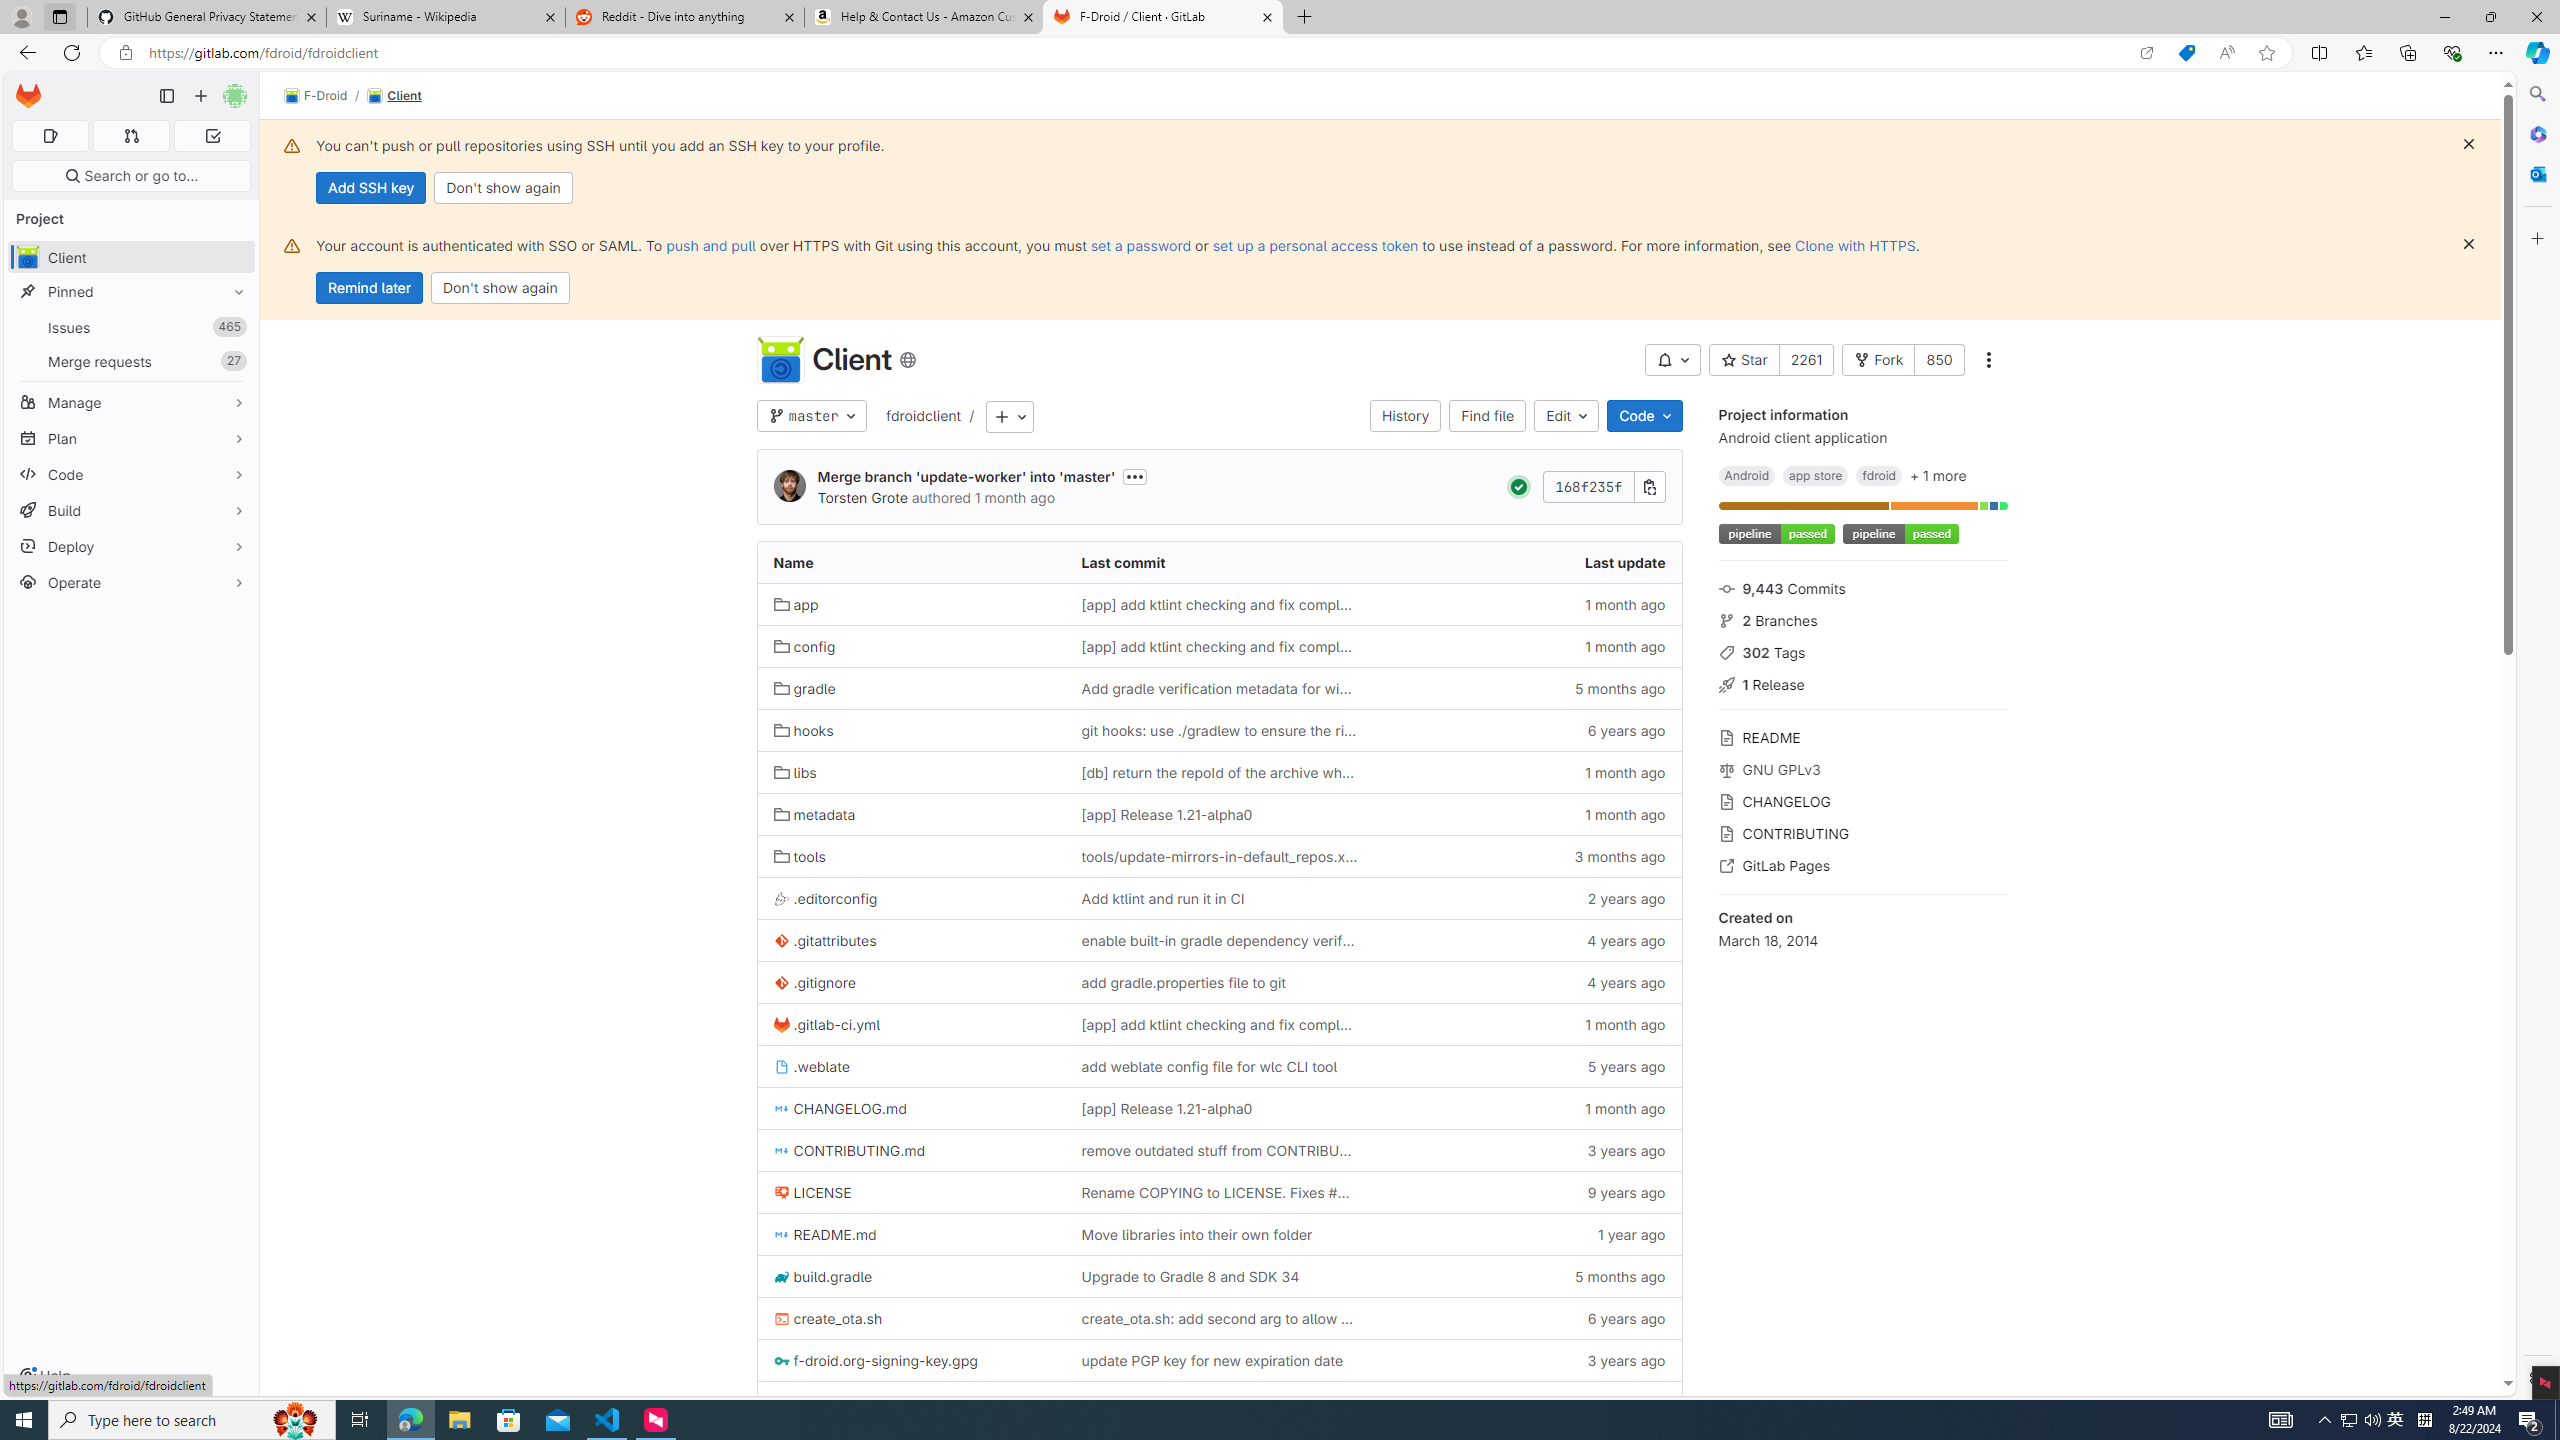 This screenshot has width=2560, height=1440. What do you see at coordinates (132, 474) in the screenshot?
I see `Code` at bounding box center [132, 474].